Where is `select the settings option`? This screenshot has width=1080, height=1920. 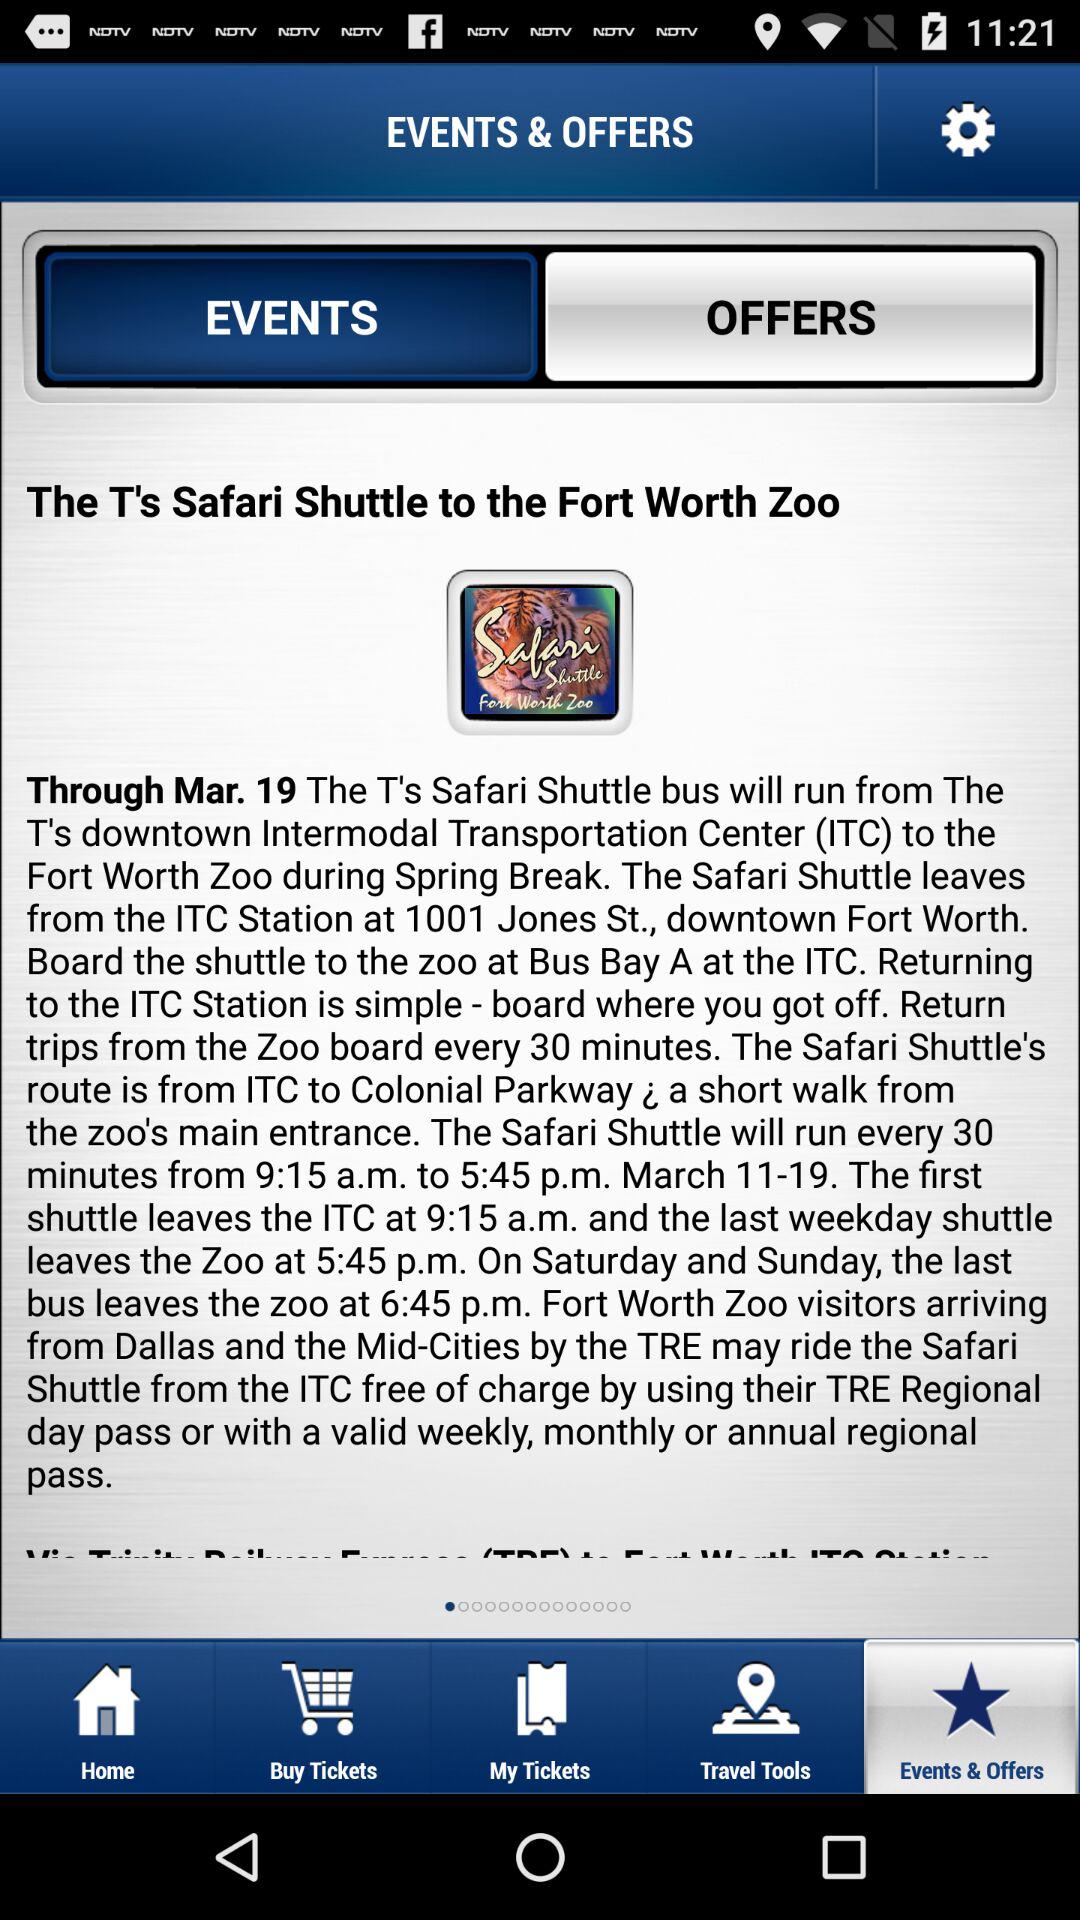
select the settings option is located at coordinates (966, 130).